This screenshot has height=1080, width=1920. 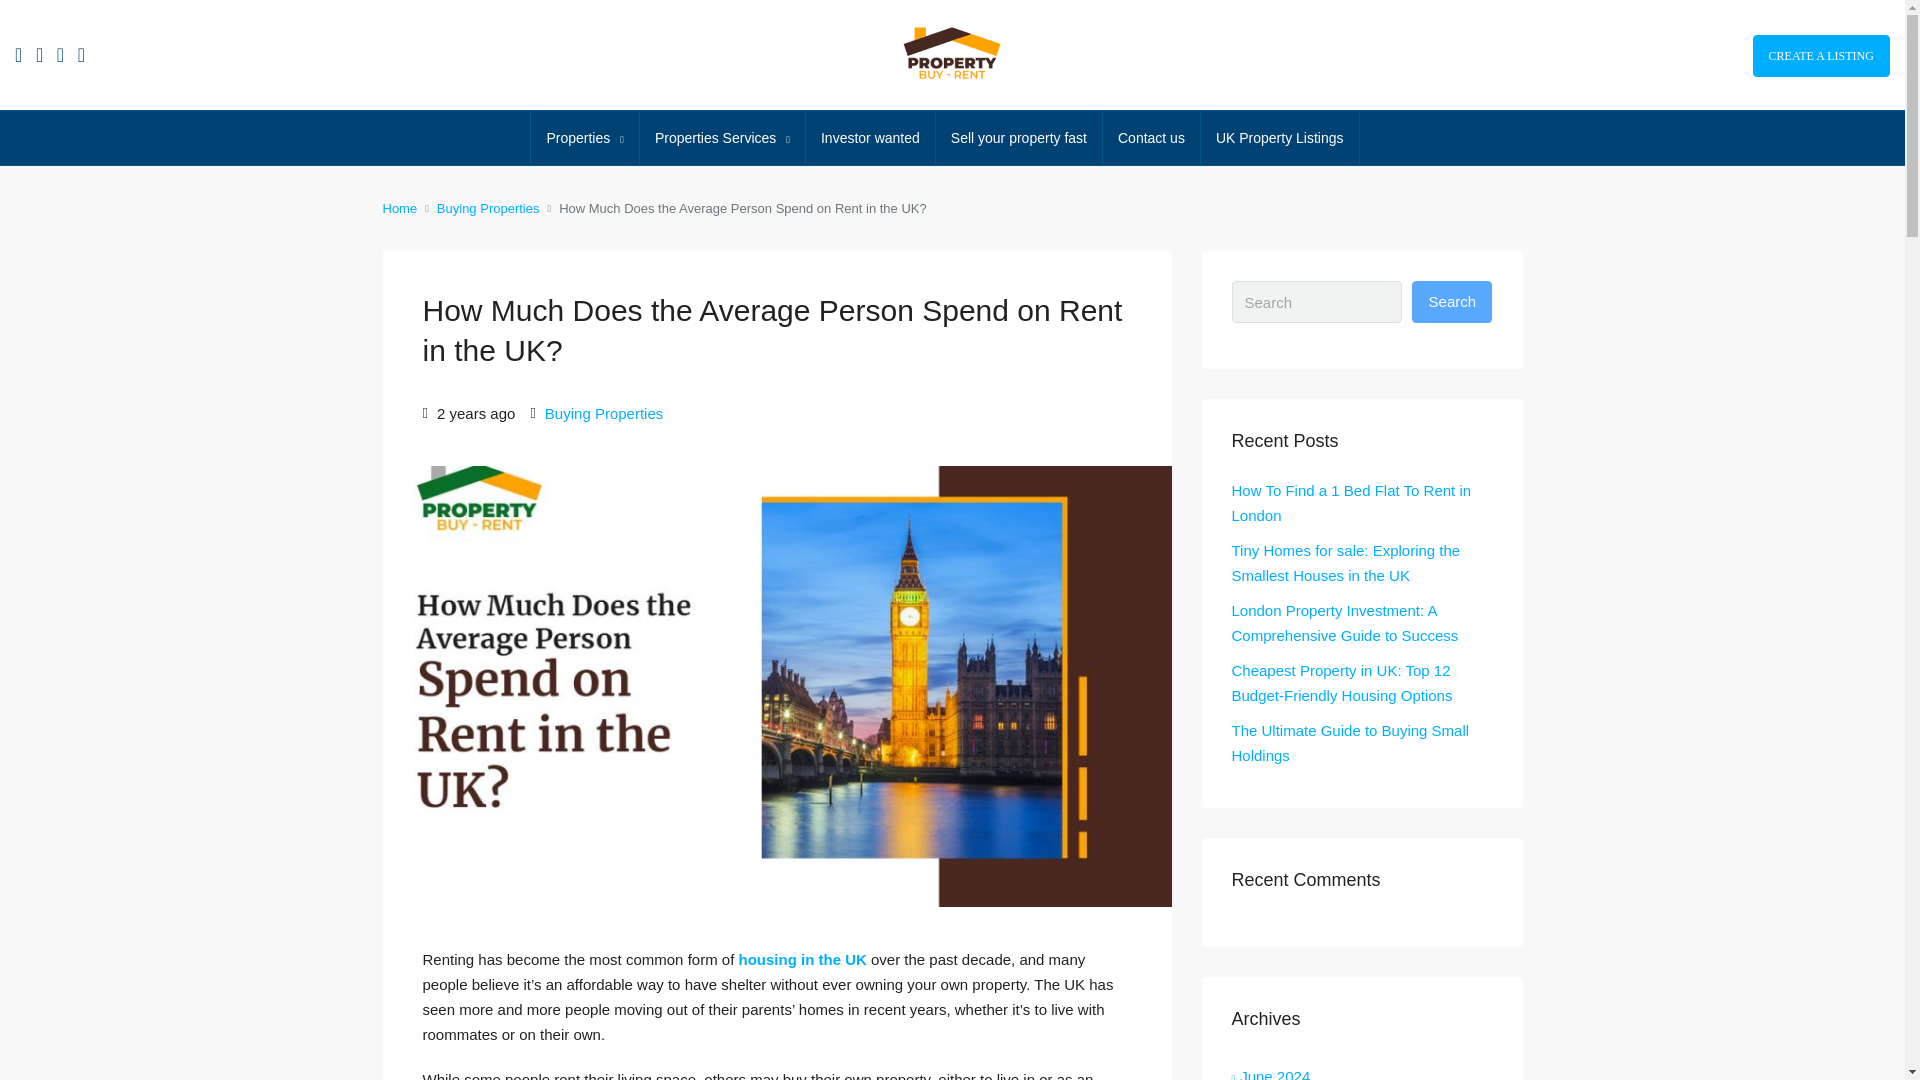 What do you see at coordinates (1019, 138) in the screenshot?
I see `Sell your property fast` at bounding box center [1019, 138].